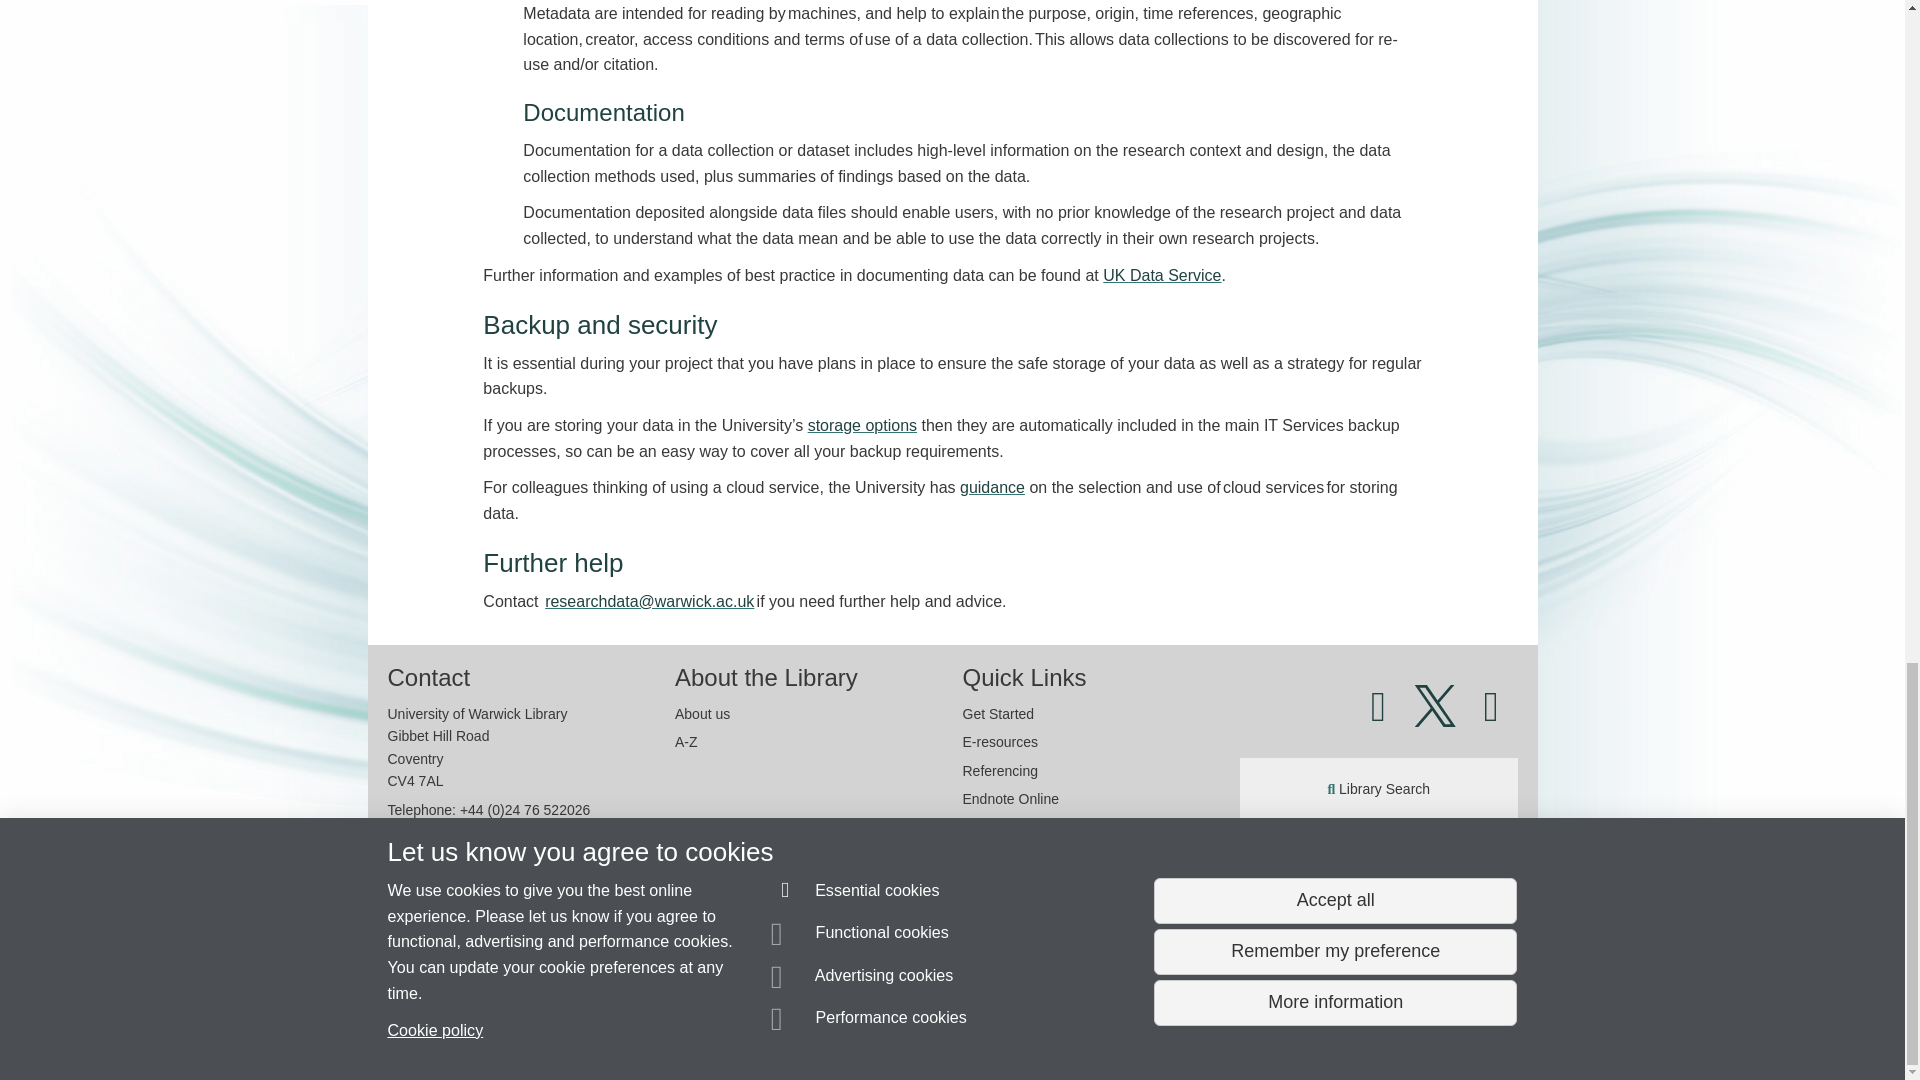  Describe the element at coordinates (482, 1029) in the screenshot. I see `More information about SiteBuilder` at that location.